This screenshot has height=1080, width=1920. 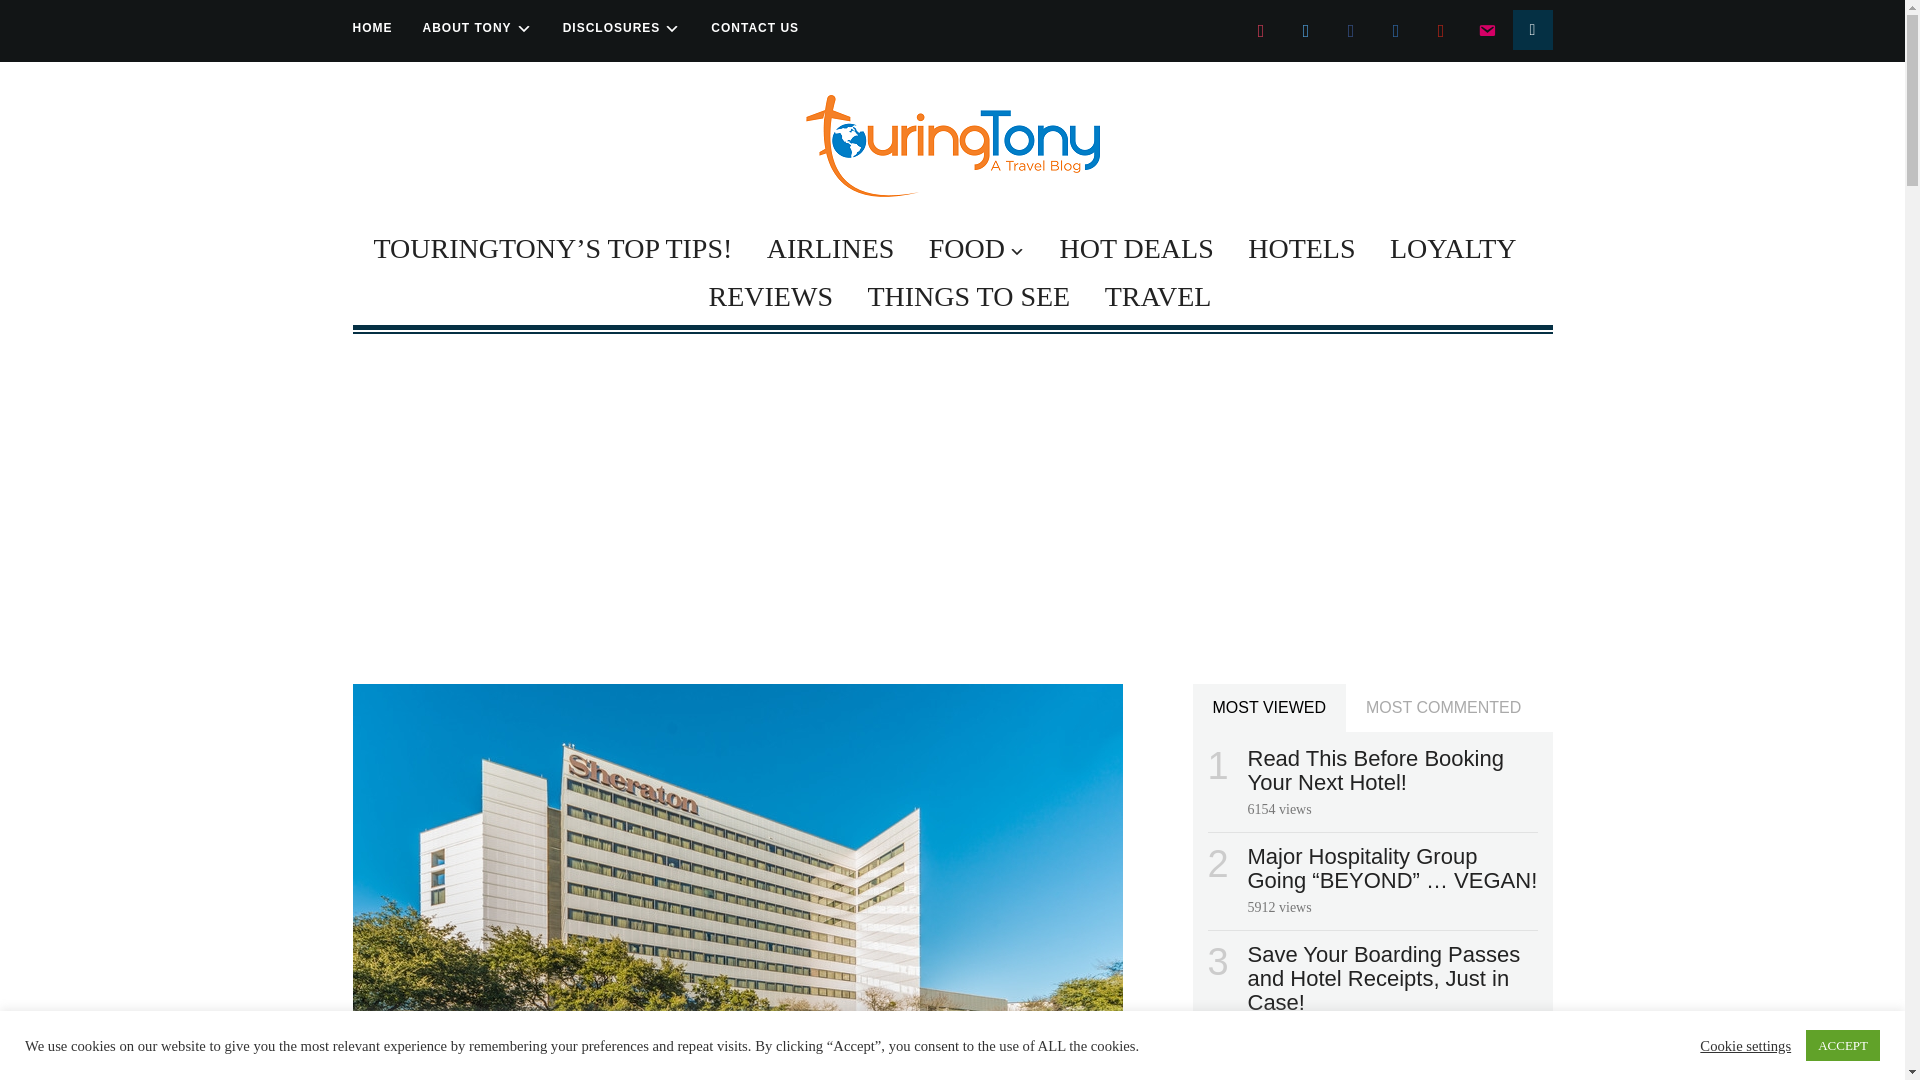 I want to click on REVIEWS, so click(x=770, y=296).